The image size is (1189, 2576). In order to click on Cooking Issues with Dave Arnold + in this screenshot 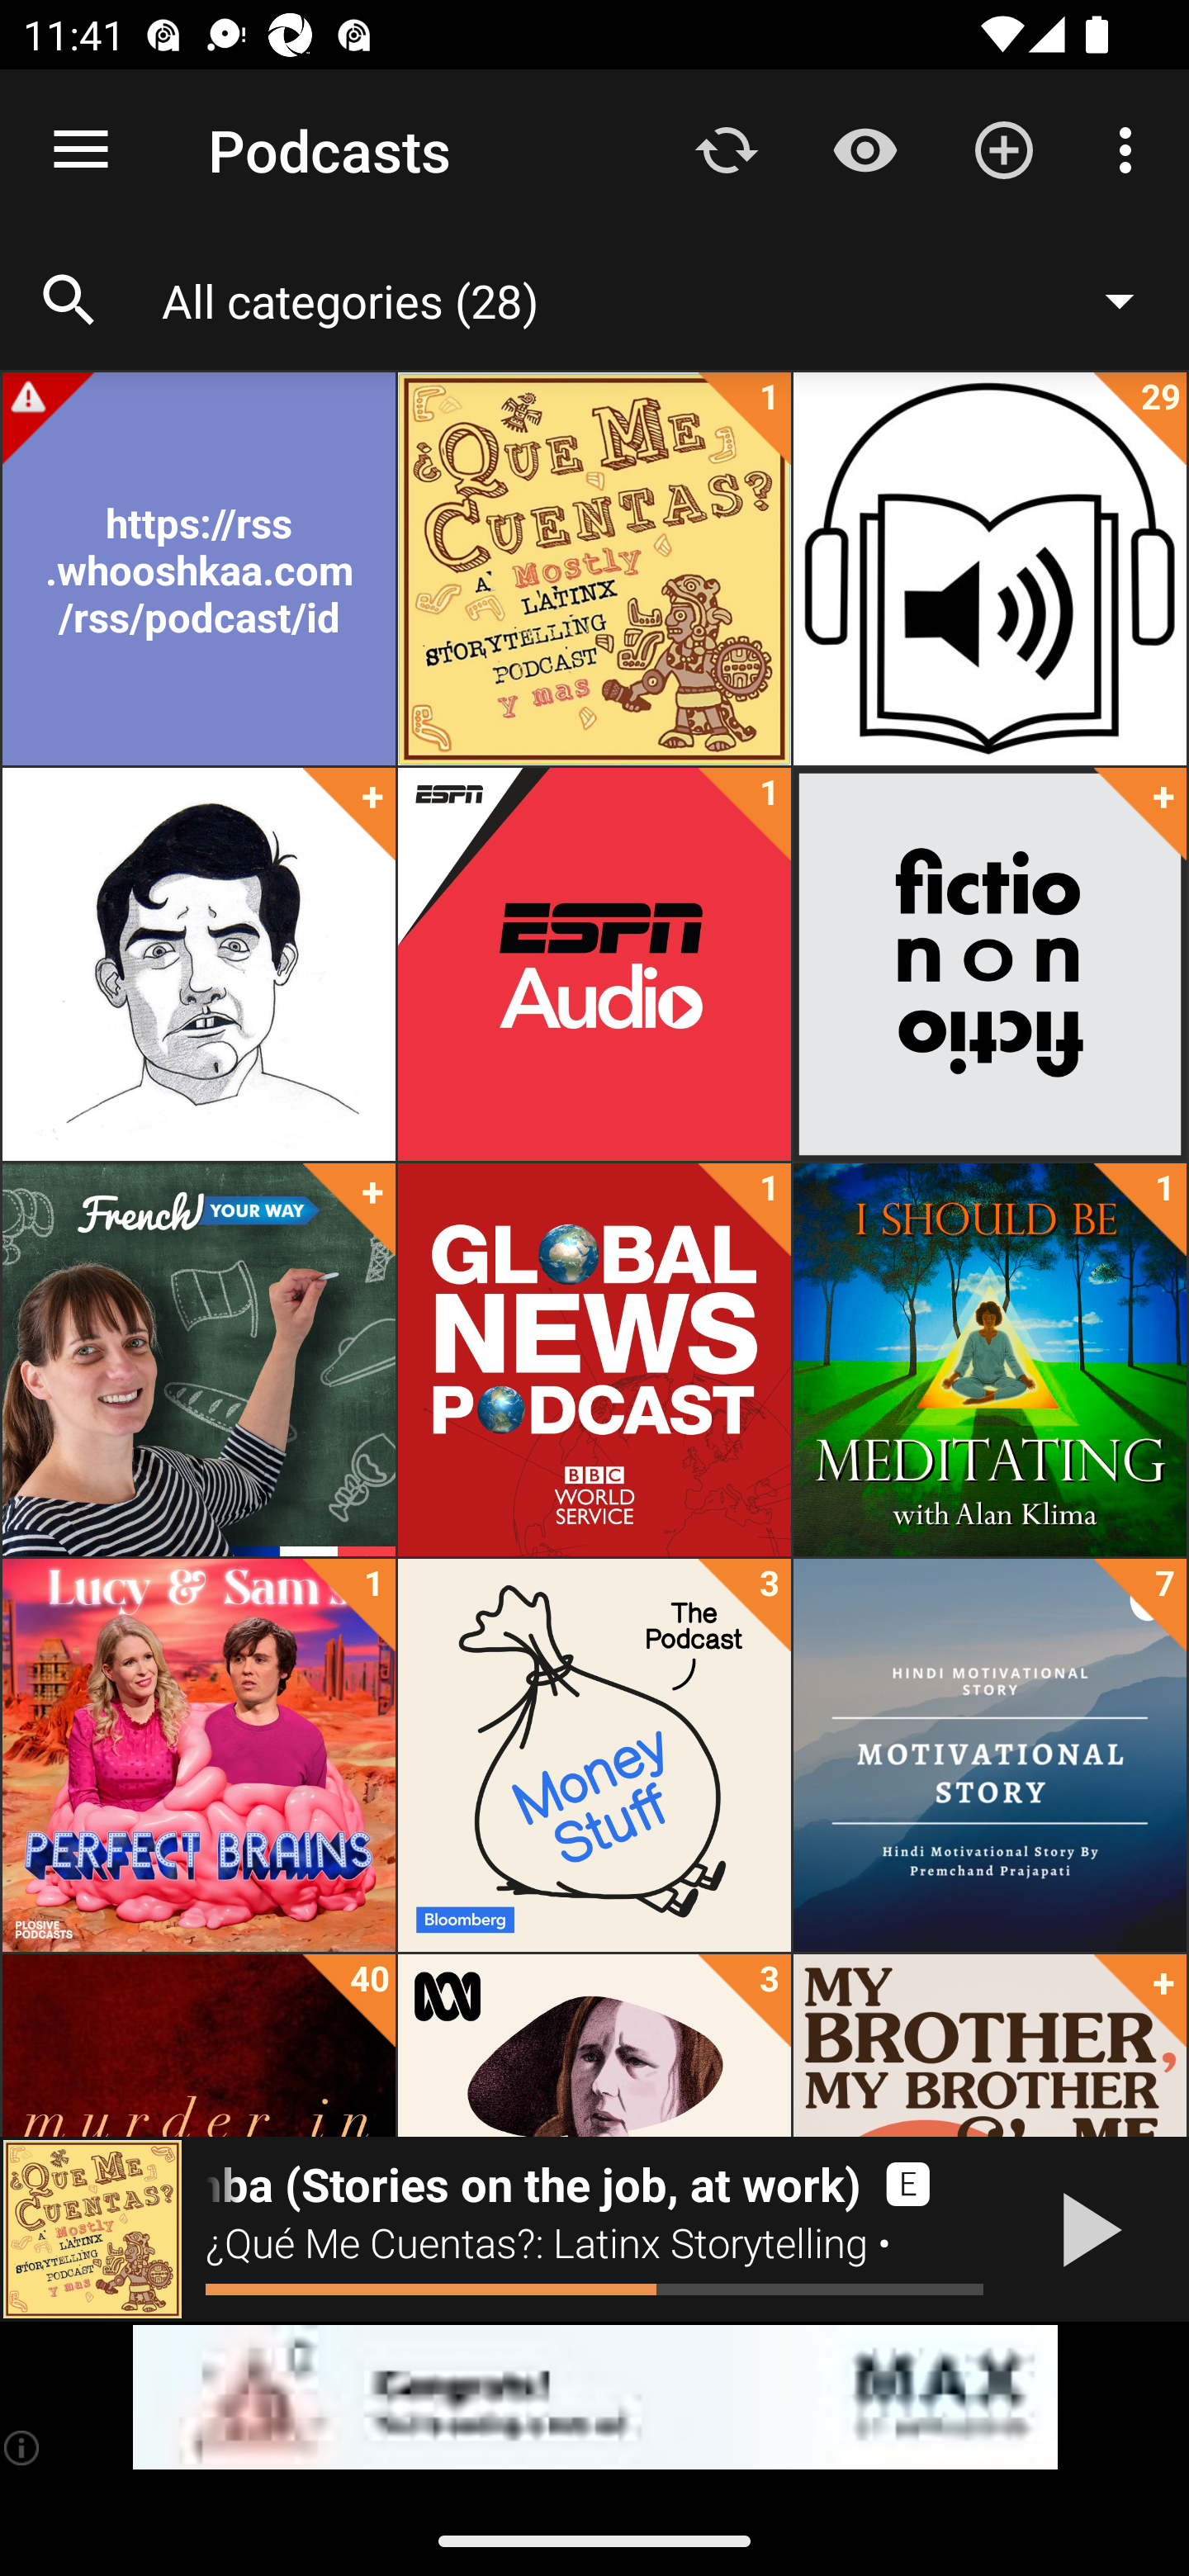, I will do `click(198, 964)`.